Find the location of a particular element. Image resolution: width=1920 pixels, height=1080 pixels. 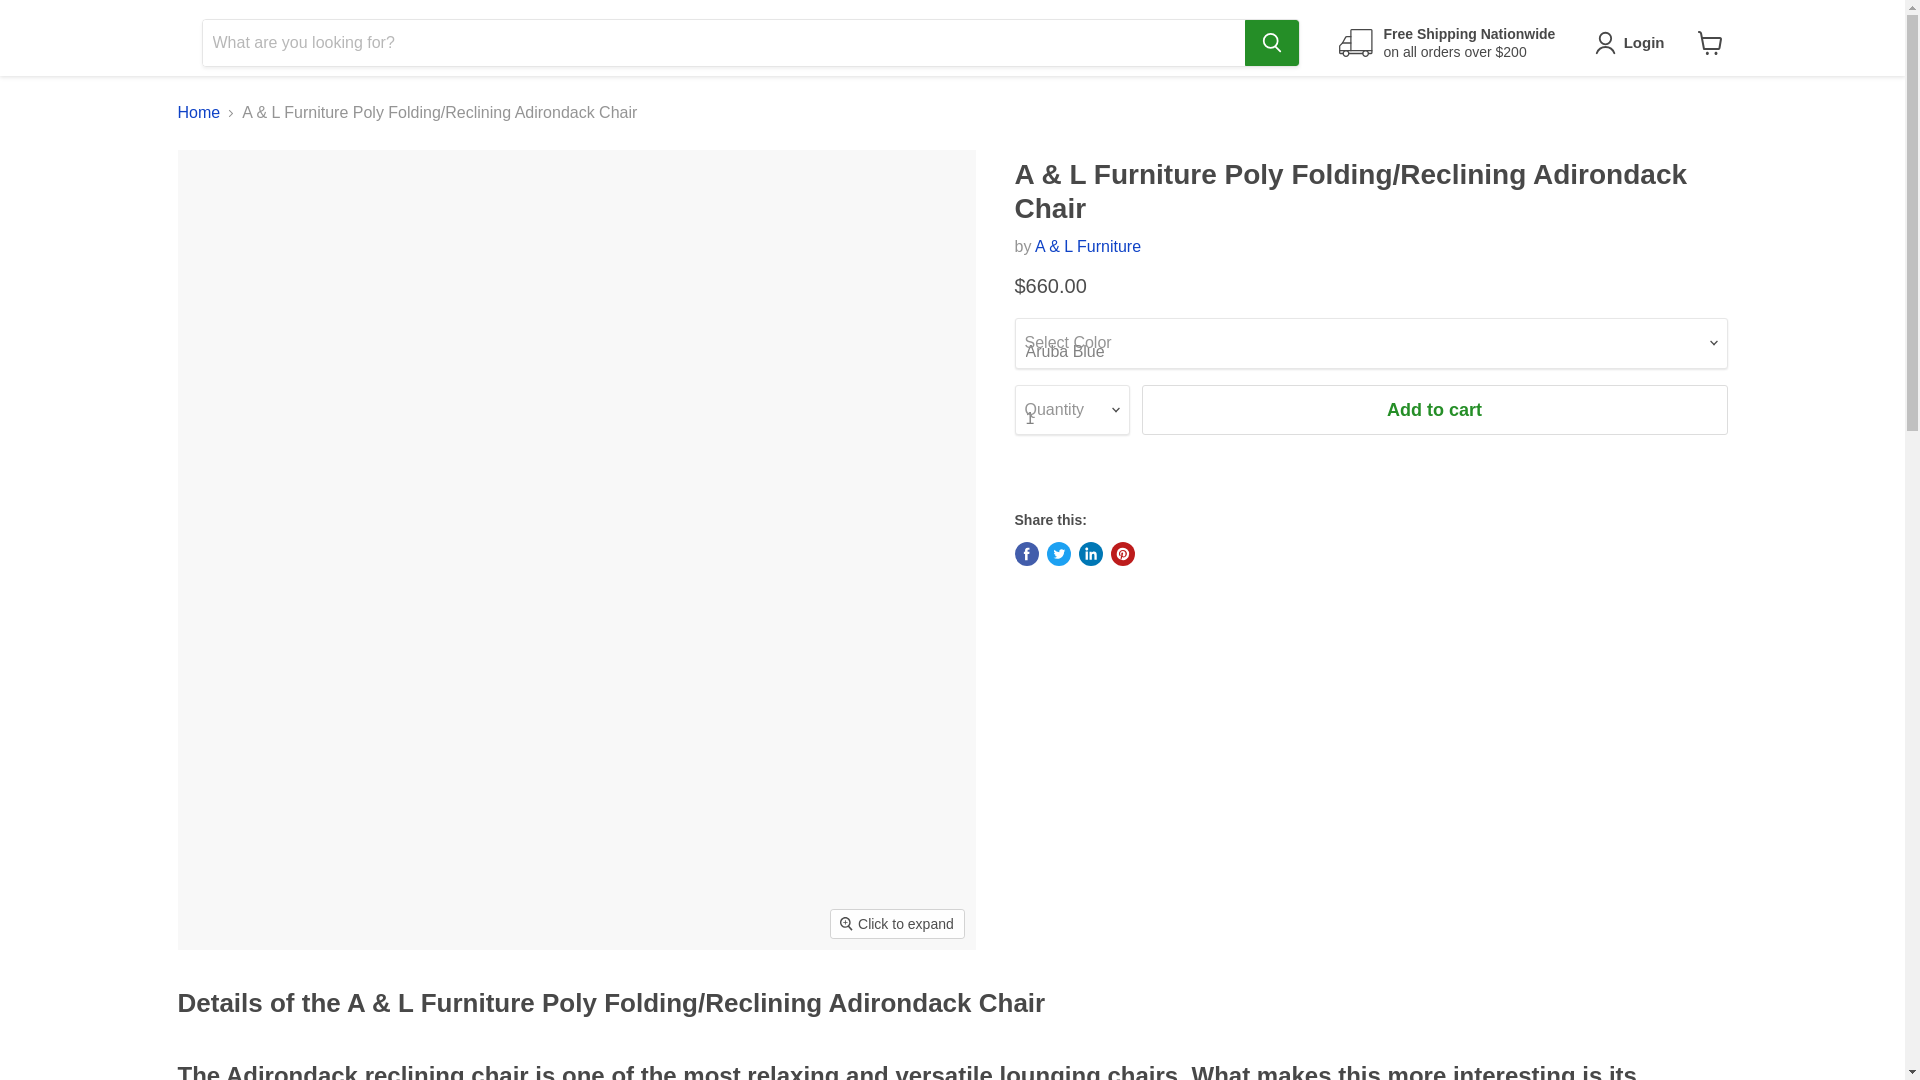

Login is located at coordinates (1644, 43).